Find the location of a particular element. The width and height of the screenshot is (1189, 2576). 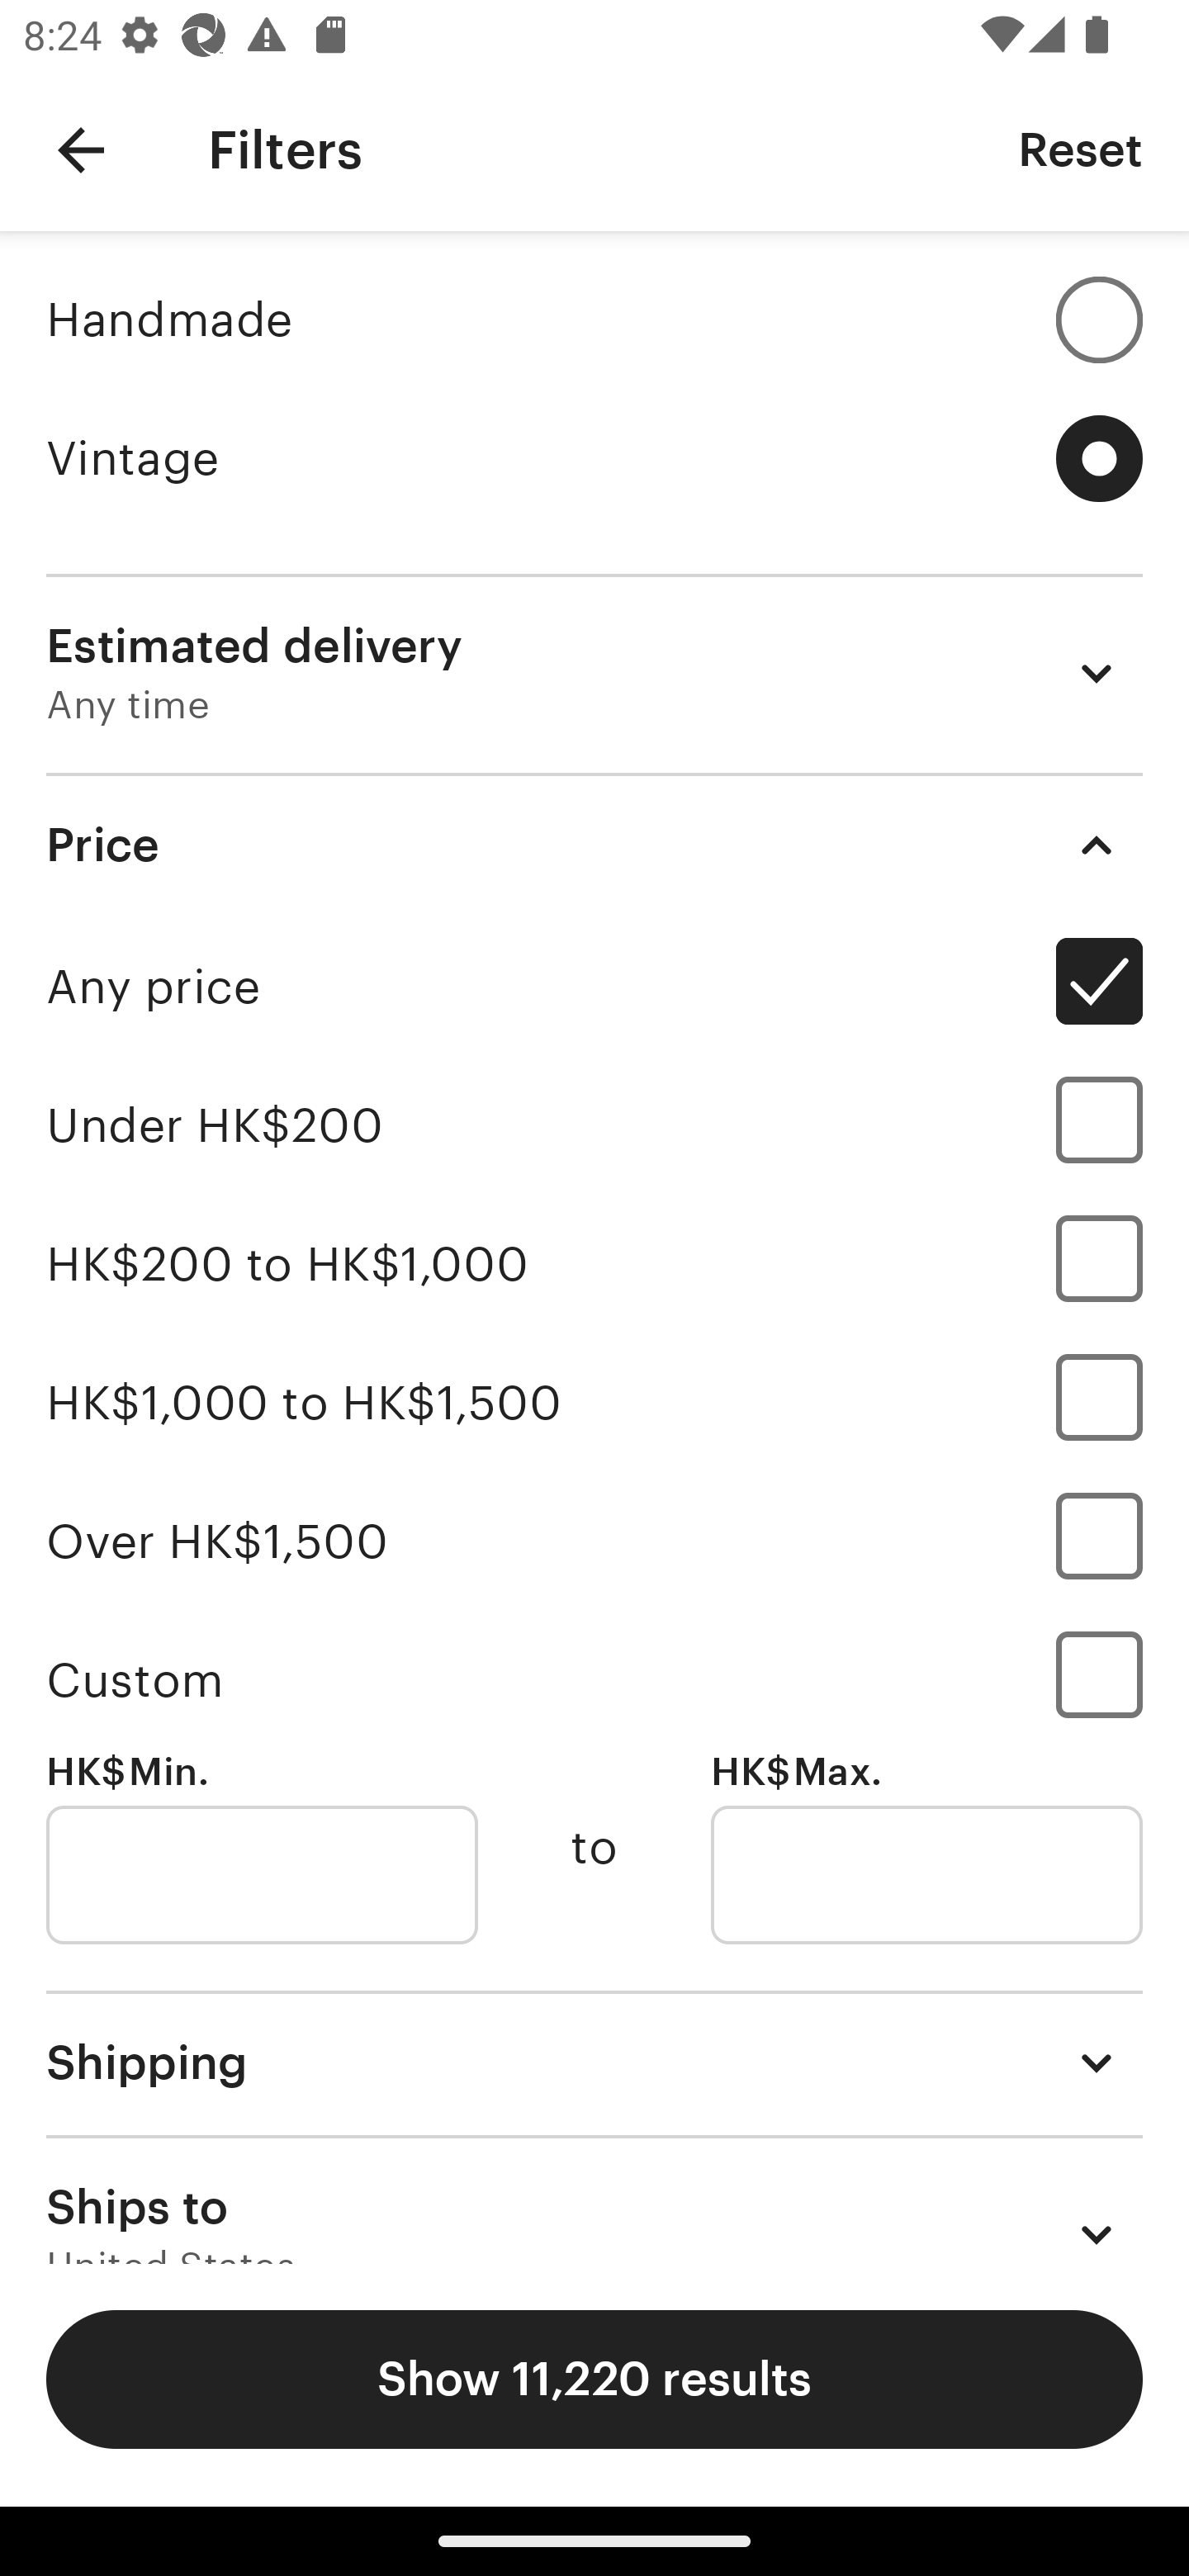

Price is located at coordinates (594, 845).